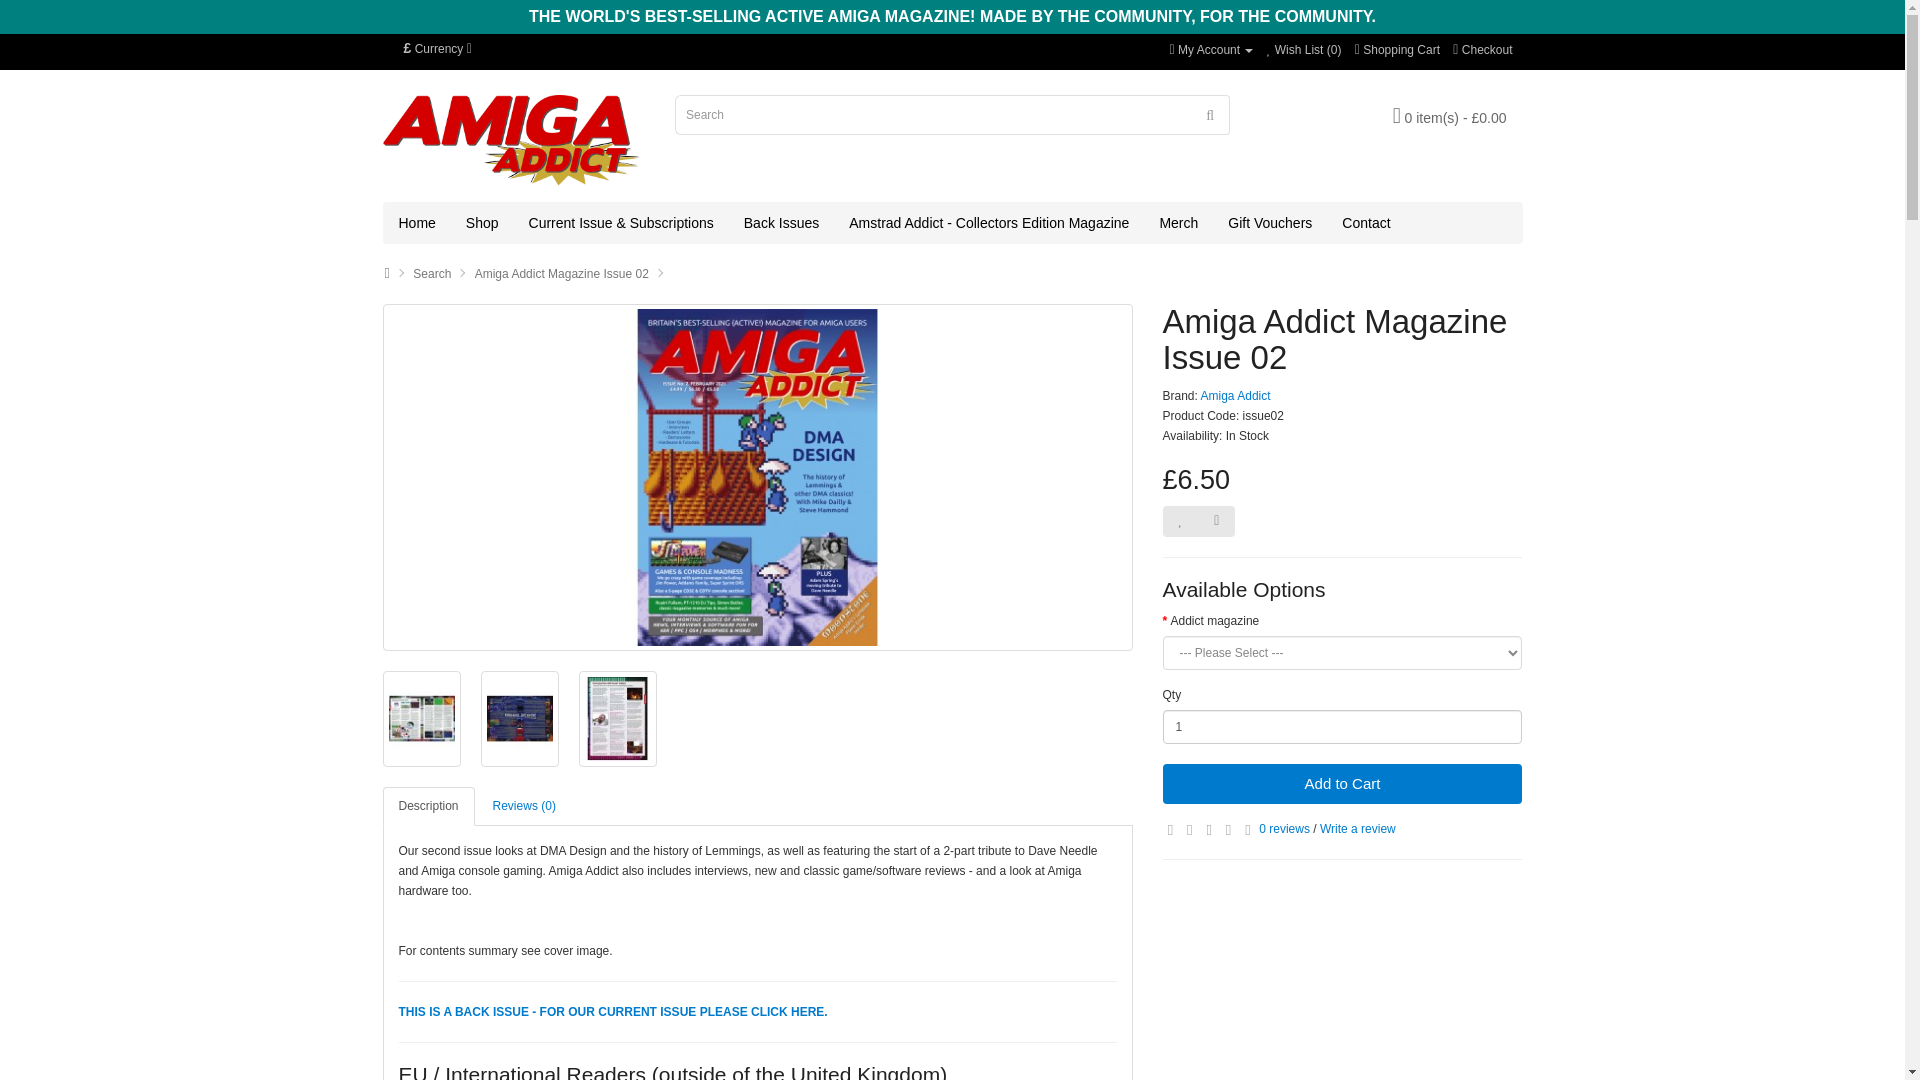  What do you see at coordinates (482, 223) in the screenshot?
I see `Shop` at bounding box center [482, 223].